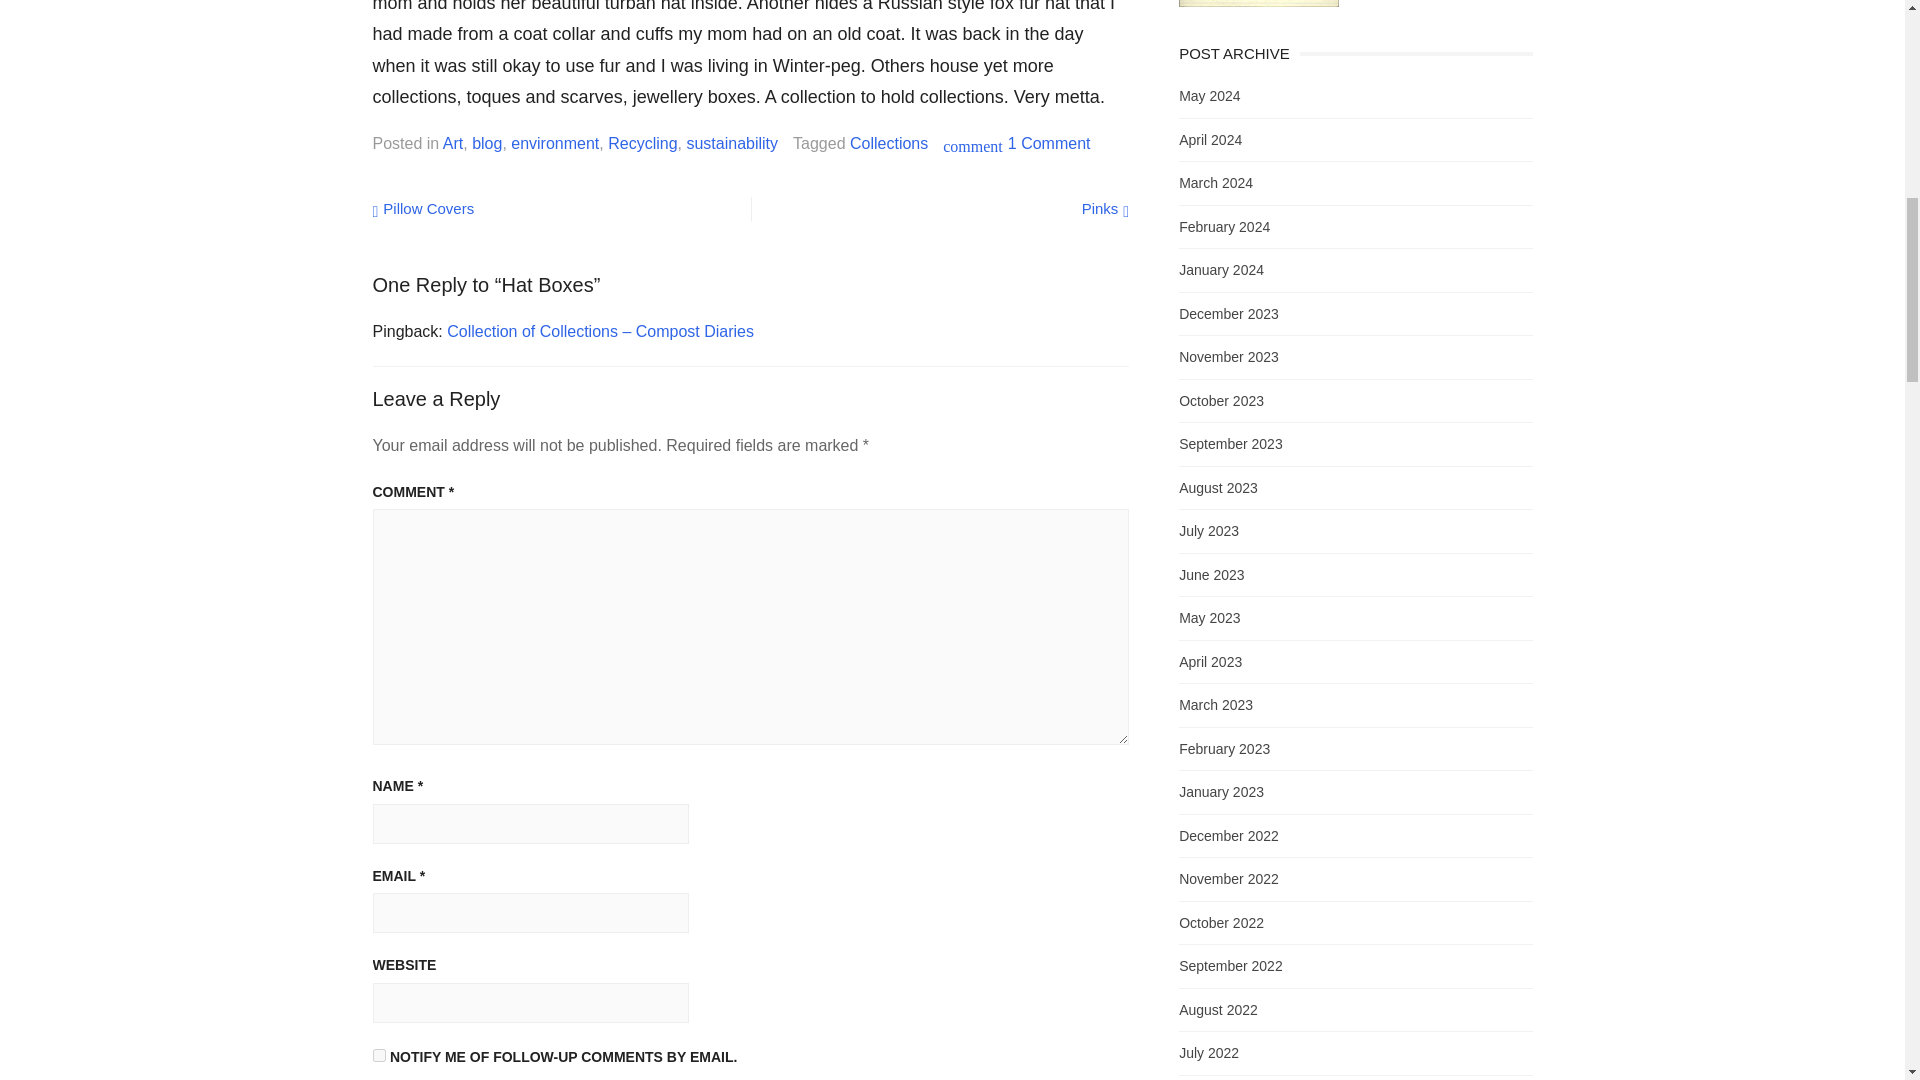 Image resolution: width=1920 pixels, height=1080 pixels. I want to click on March 2024, so click(1216, 182).